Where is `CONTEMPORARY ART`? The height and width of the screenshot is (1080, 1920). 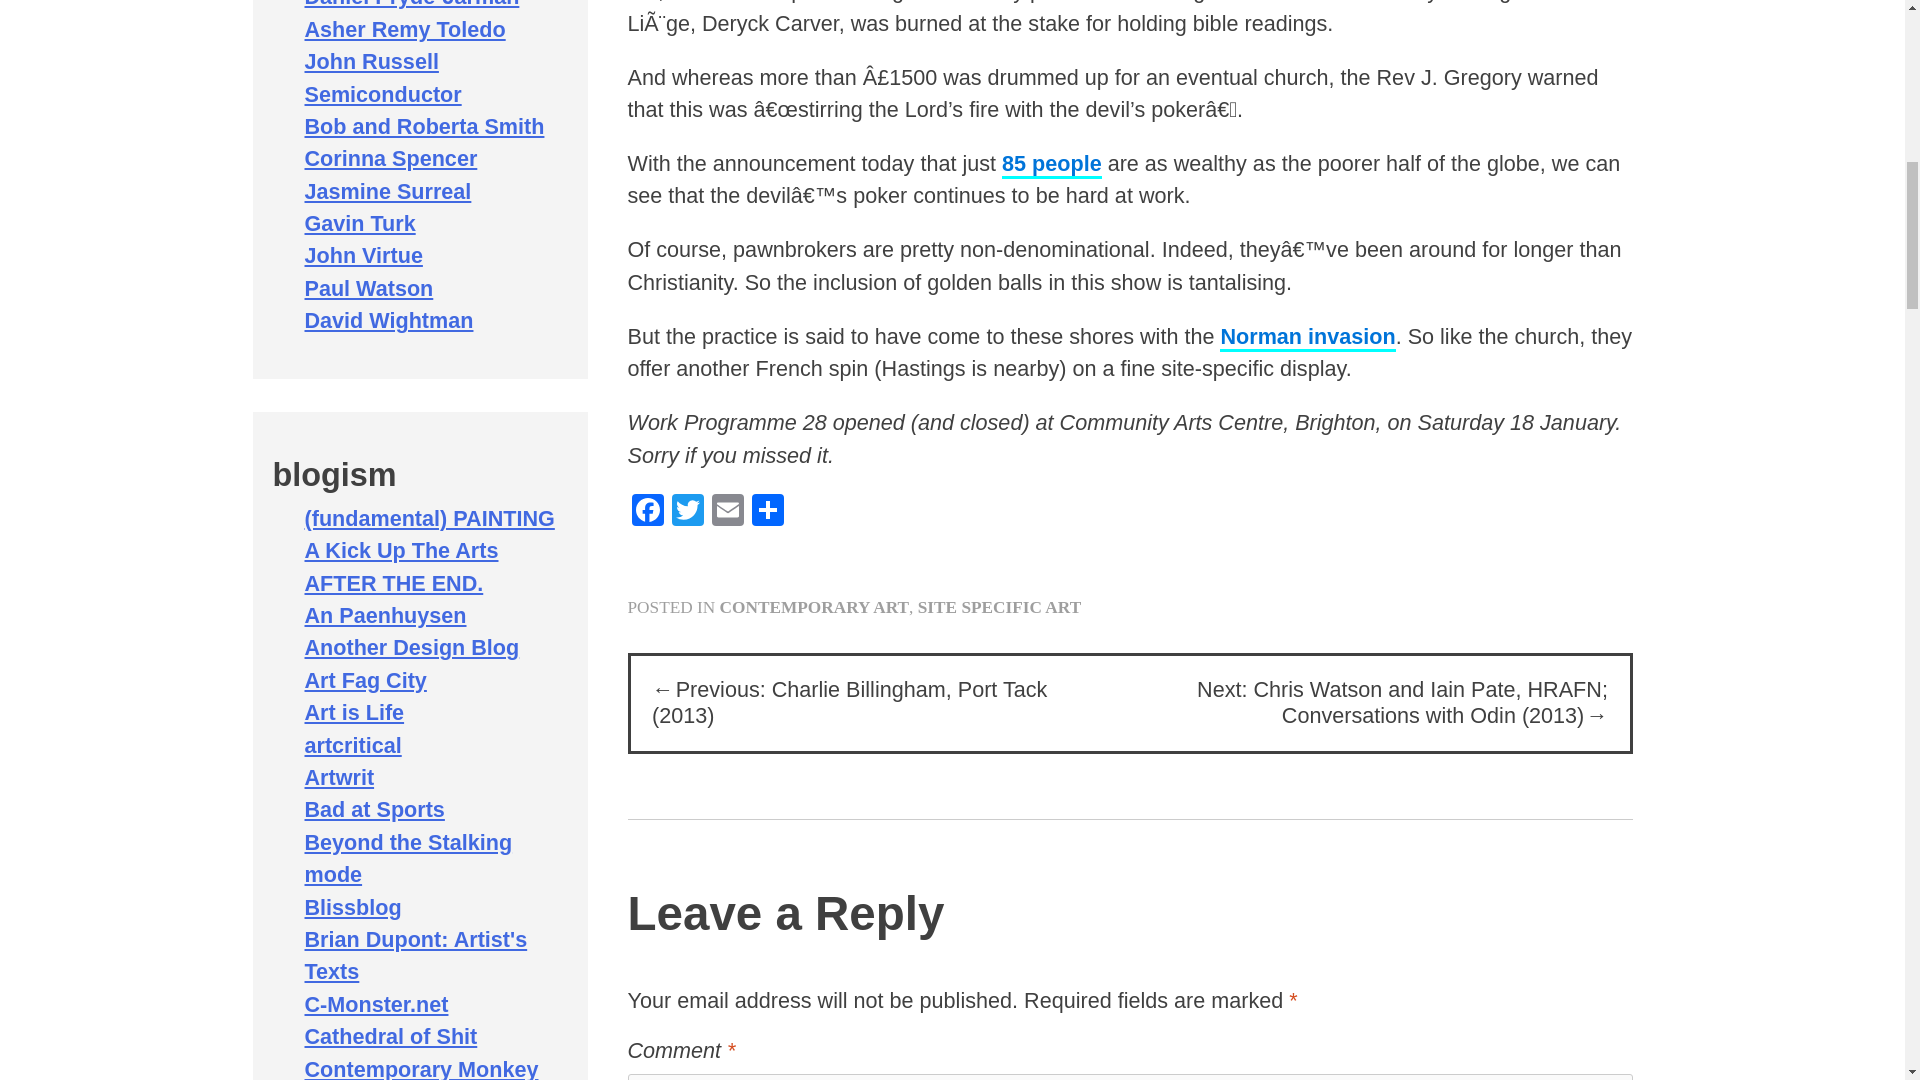 CONTEMPORARY ART is located at coordinates (815, 607).